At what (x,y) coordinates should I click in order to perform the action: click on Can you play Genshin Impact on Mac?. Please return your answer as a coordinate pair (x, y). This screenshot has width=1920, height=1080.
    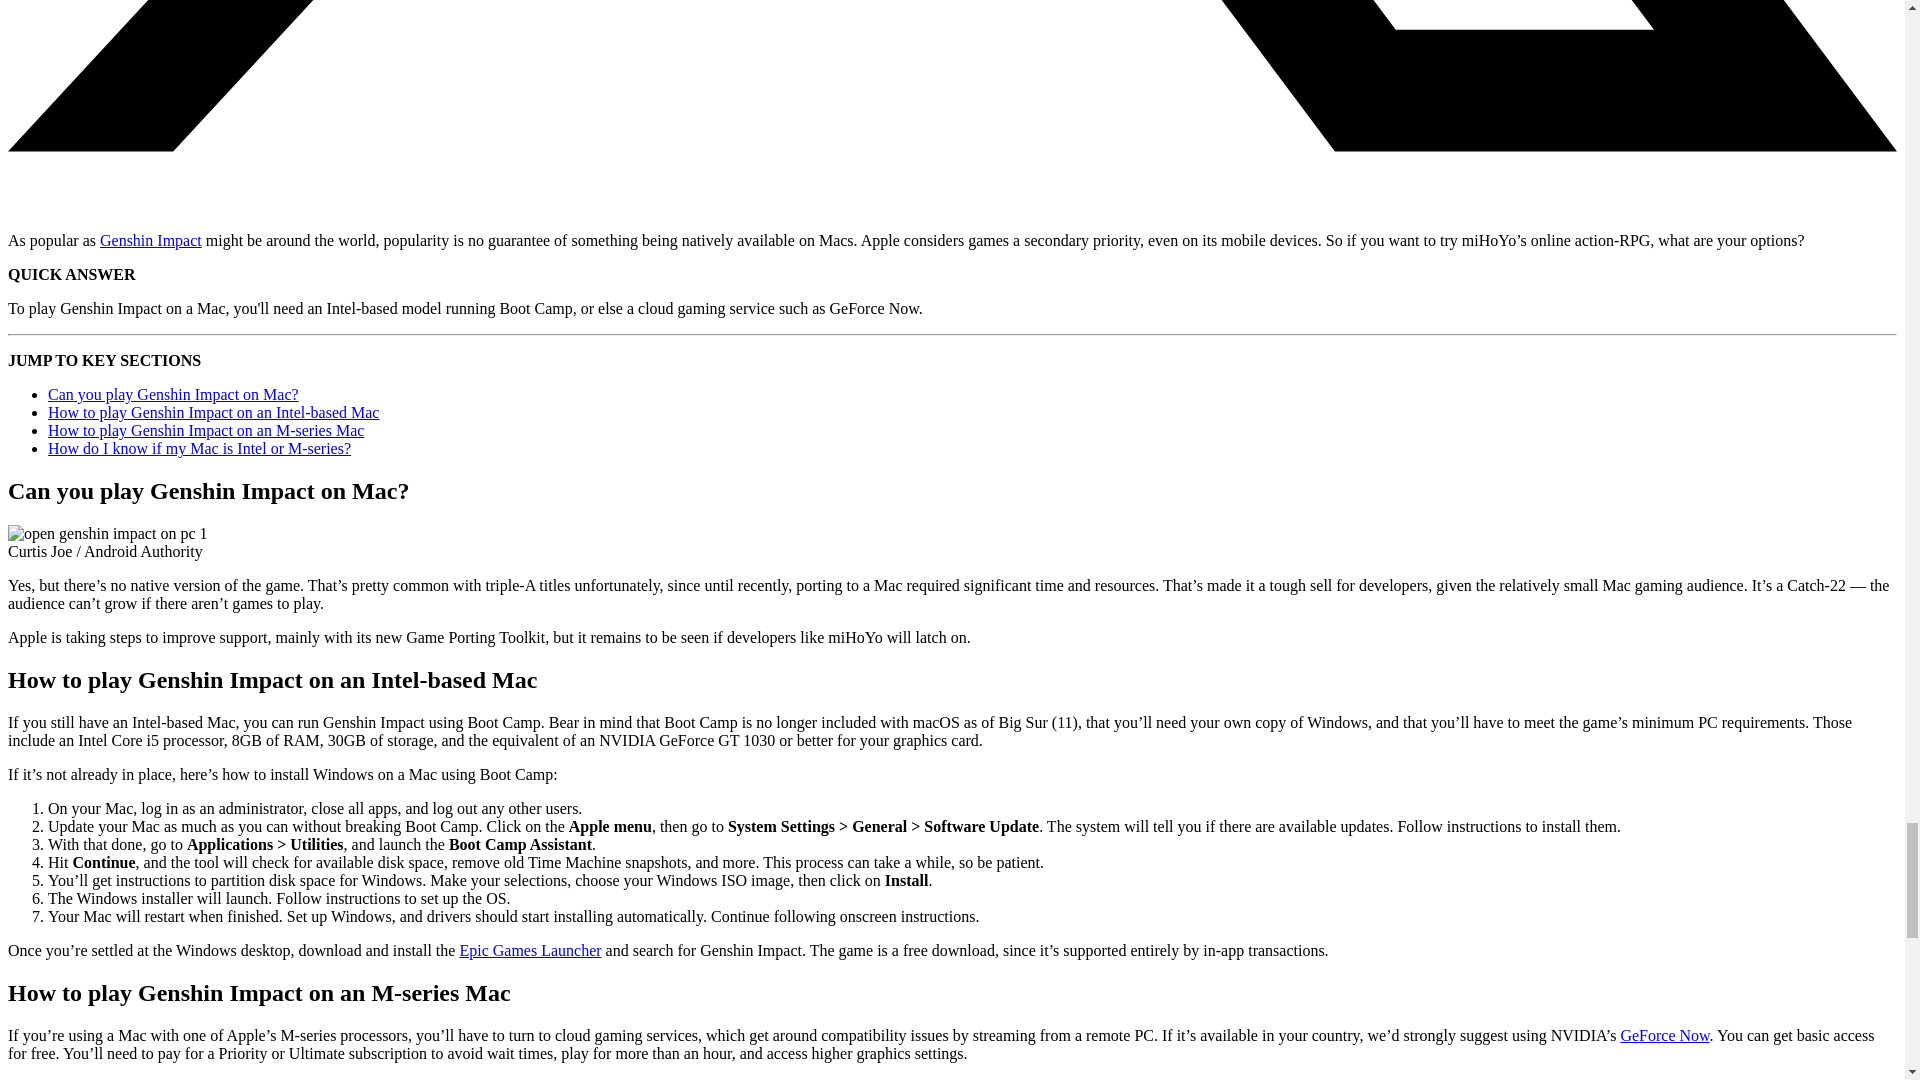
    Looking at the image, I should click on (174, 394).